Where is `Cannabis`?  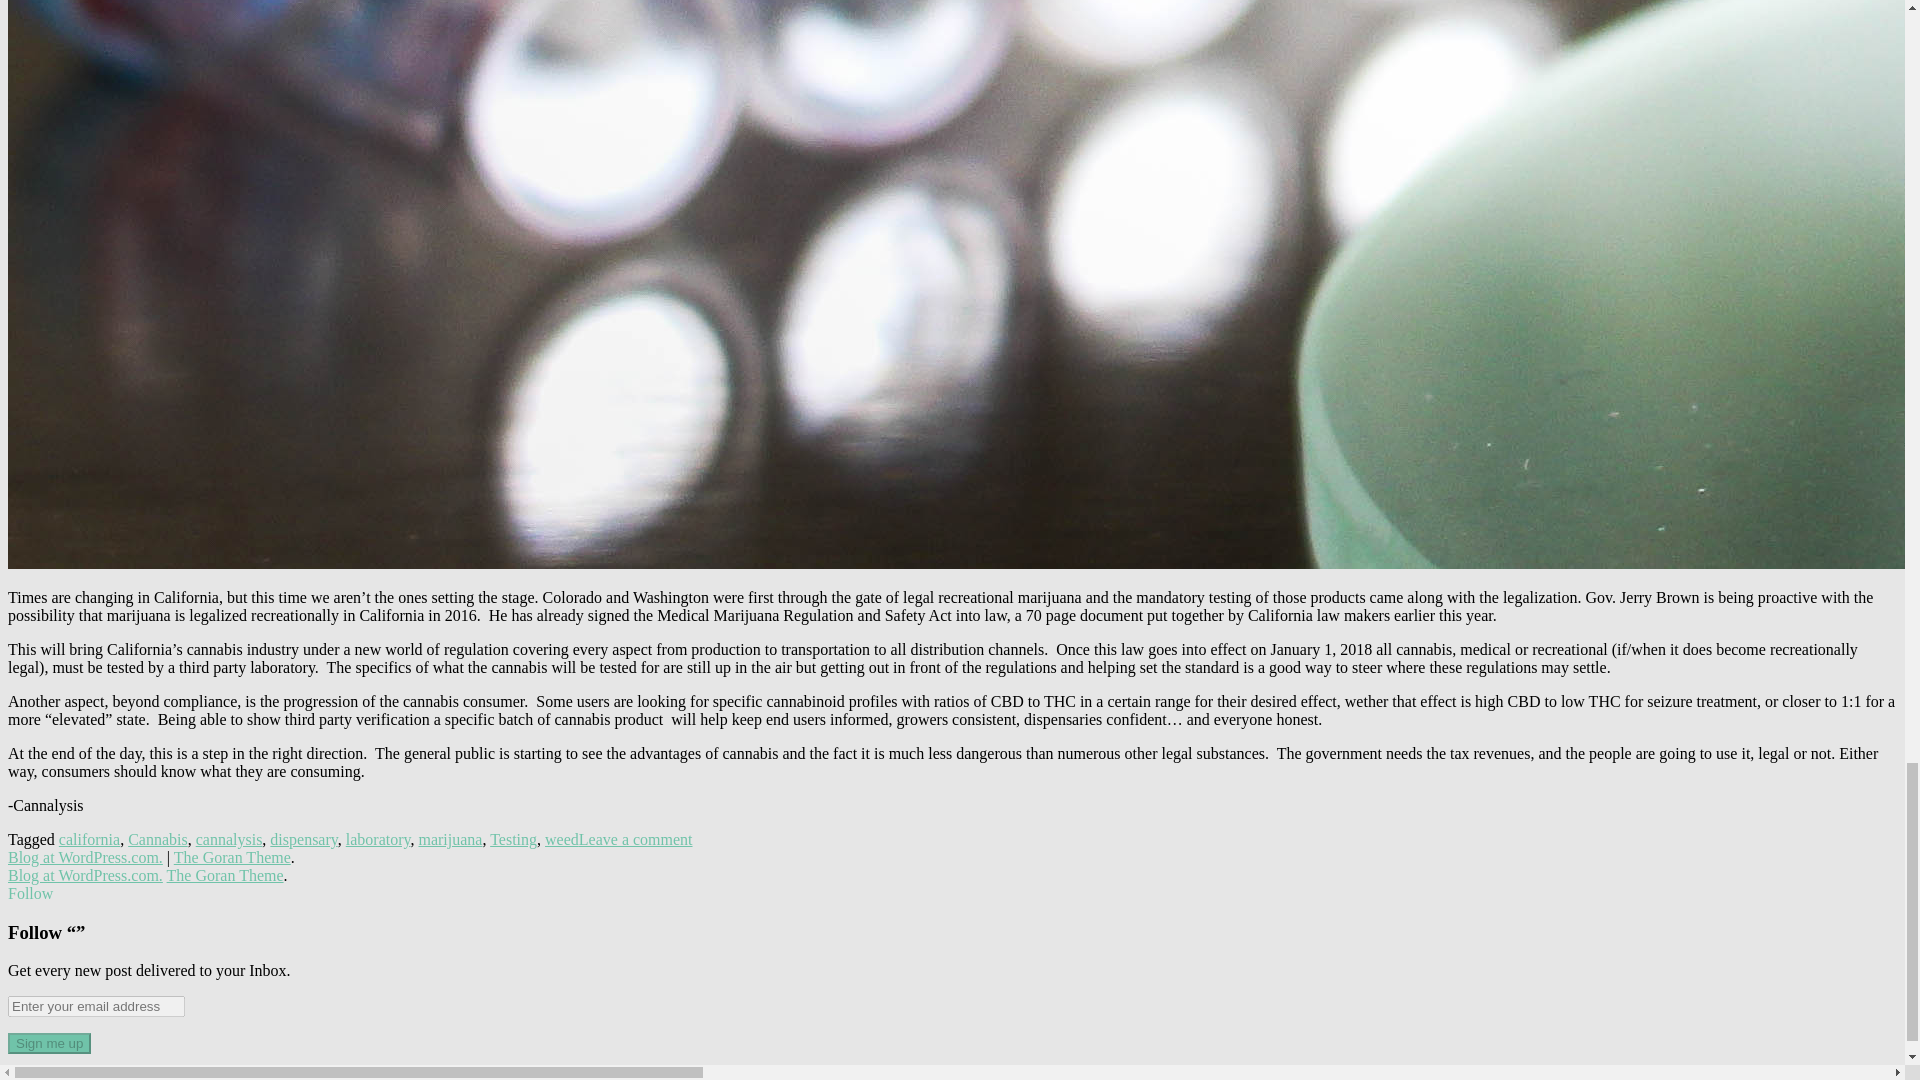 Cannabis is located at coordinates (158, 838).